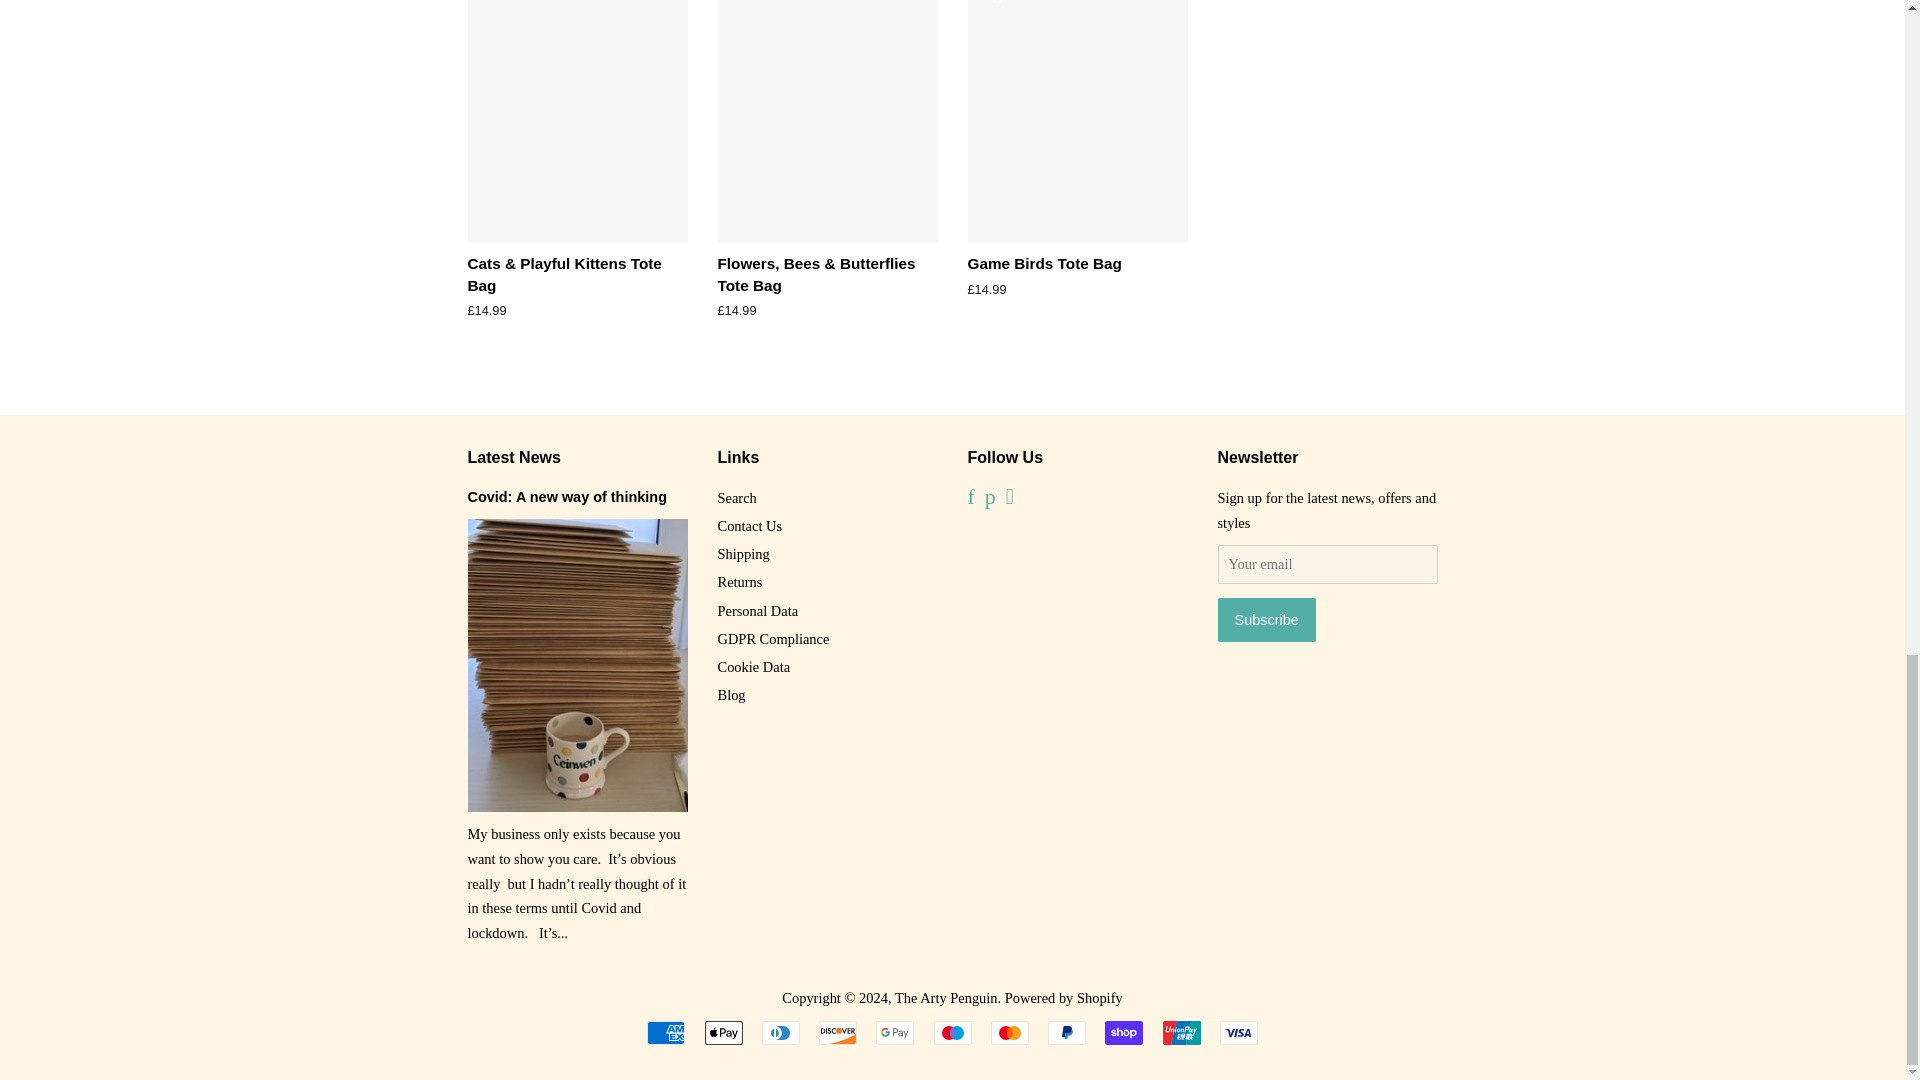  Describe the element at coordinates (722, 1032) in the screenshot. I see `Apple Pay` at that location.